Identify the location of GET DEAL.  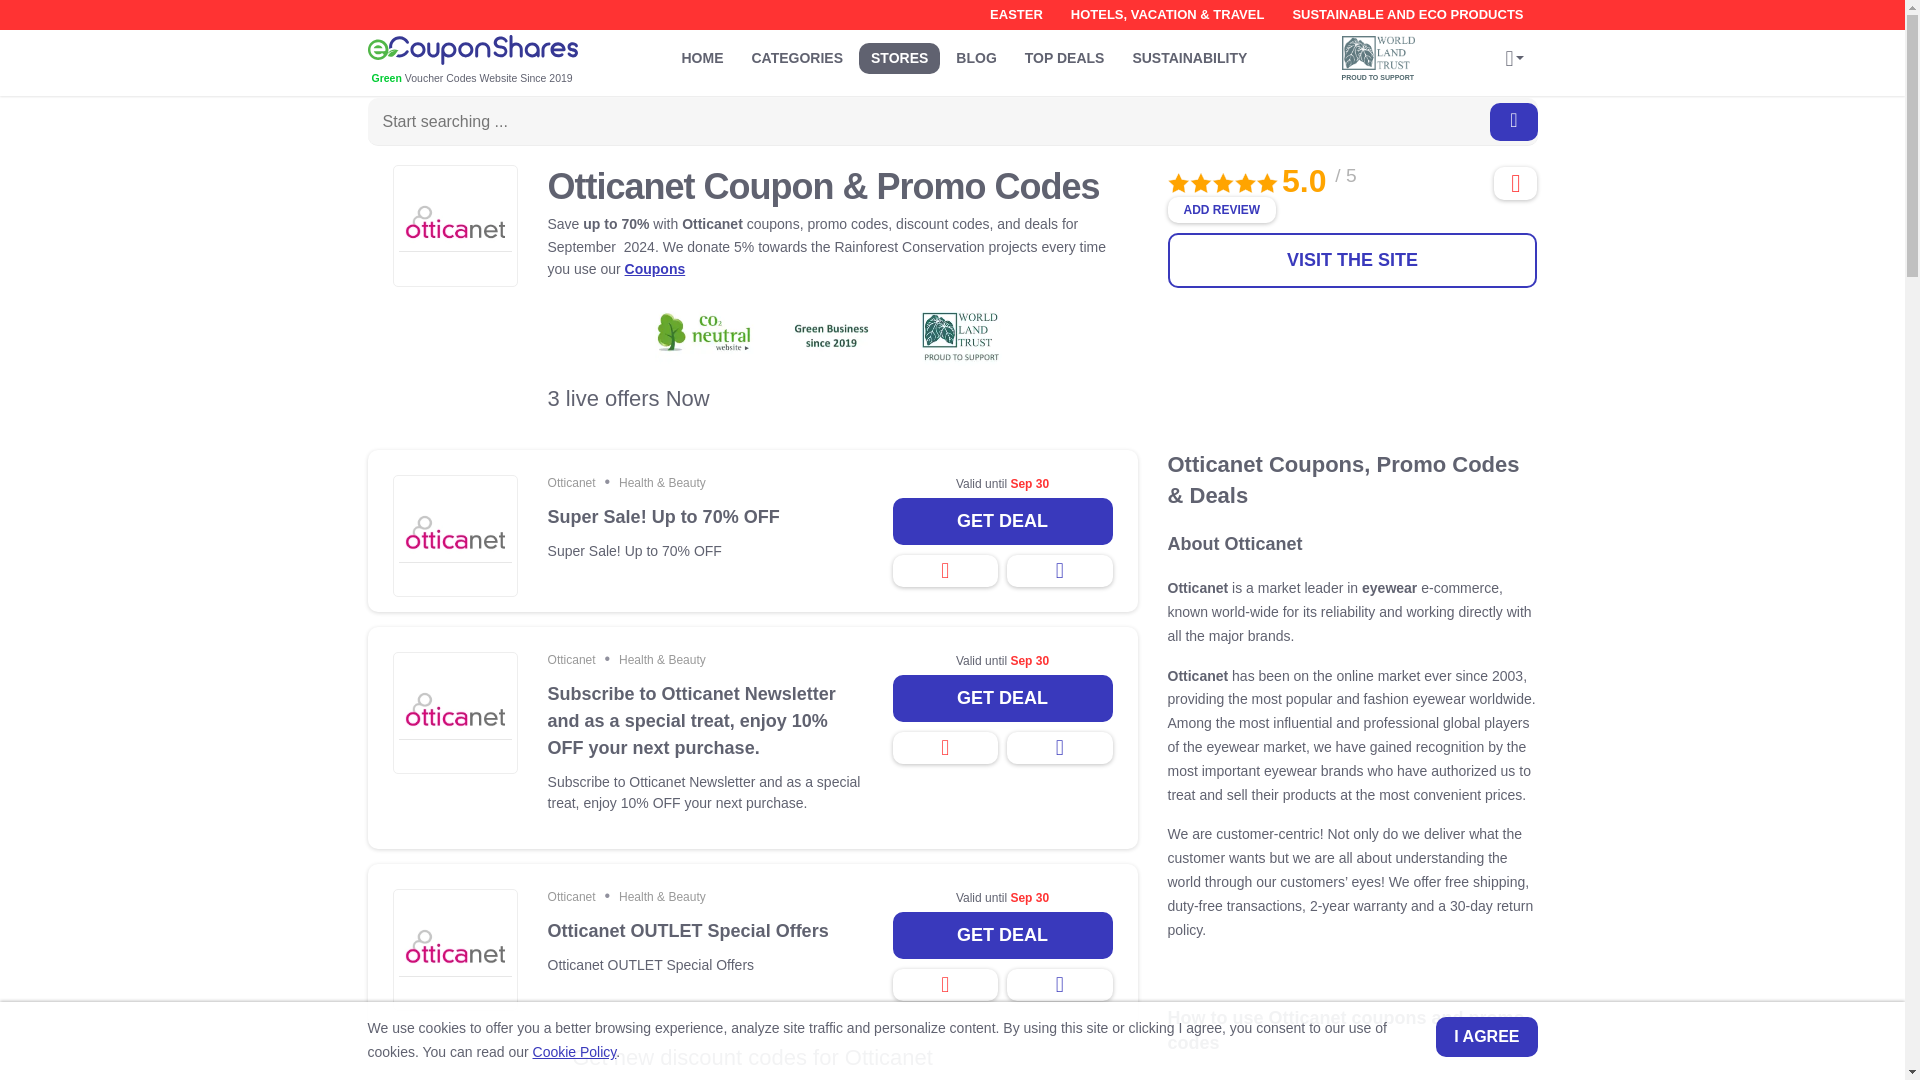
(1002, 935).